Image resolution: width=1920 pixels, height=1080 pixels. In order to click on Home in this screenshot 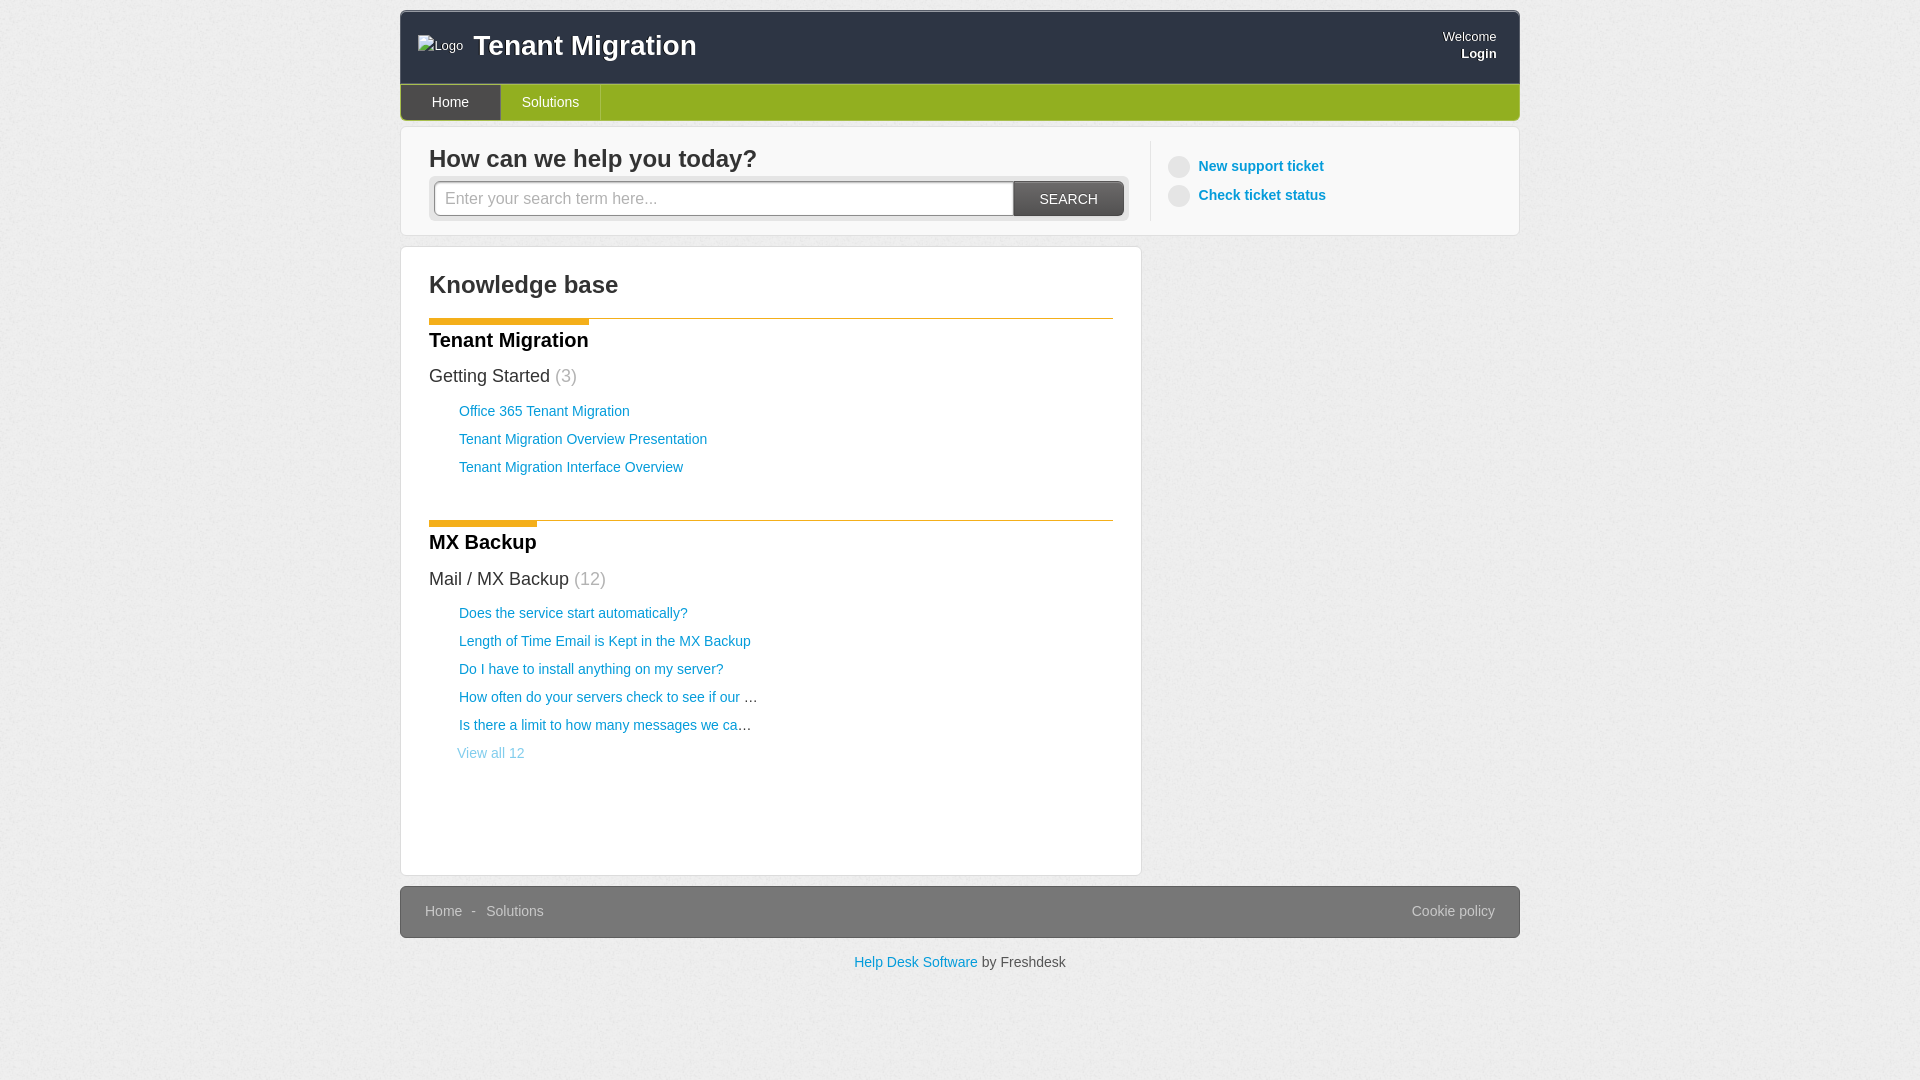, I will do `click(451, 102)`.